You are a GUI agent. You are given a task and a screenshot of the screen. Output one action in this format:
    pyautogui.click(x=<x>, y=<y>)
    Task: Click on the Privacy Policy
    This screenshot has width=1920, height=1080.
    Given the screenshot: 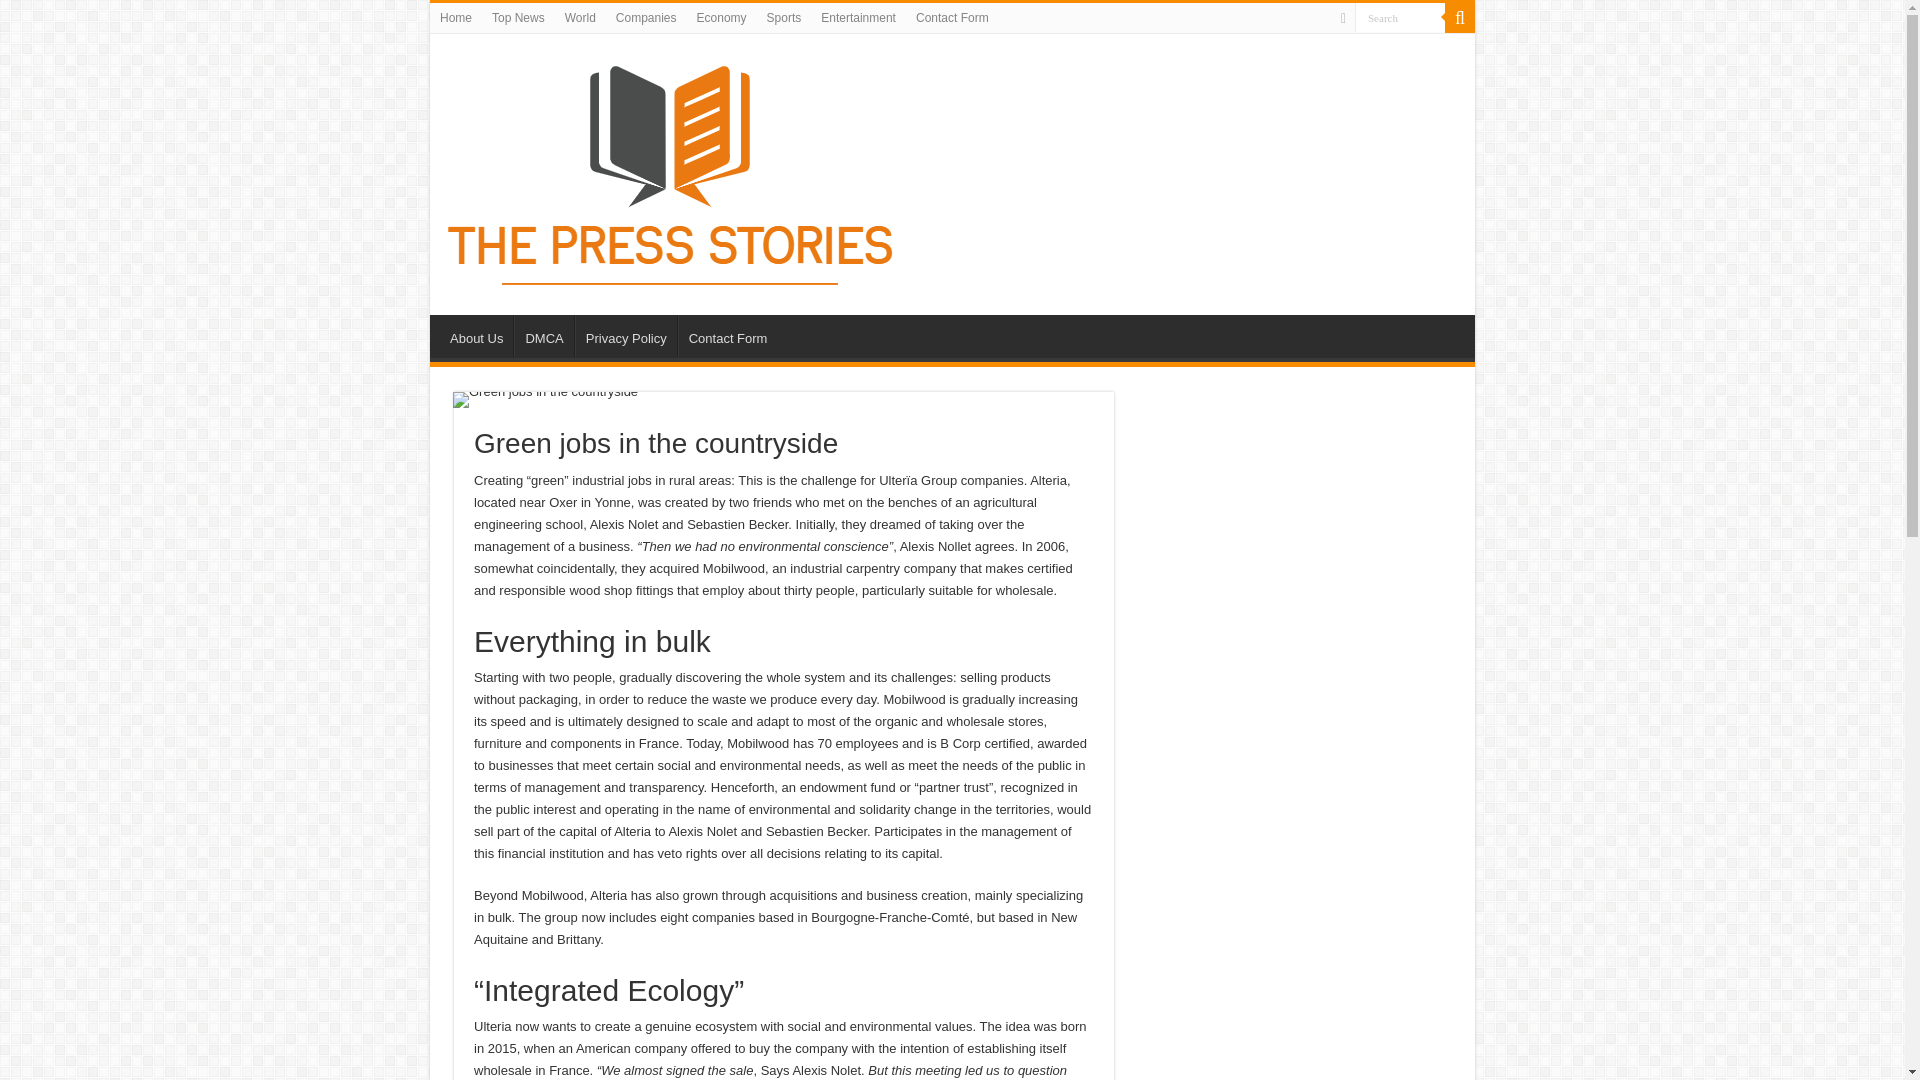 What is the action you would take?
    pyautogui.click(x=626, y=336)
    